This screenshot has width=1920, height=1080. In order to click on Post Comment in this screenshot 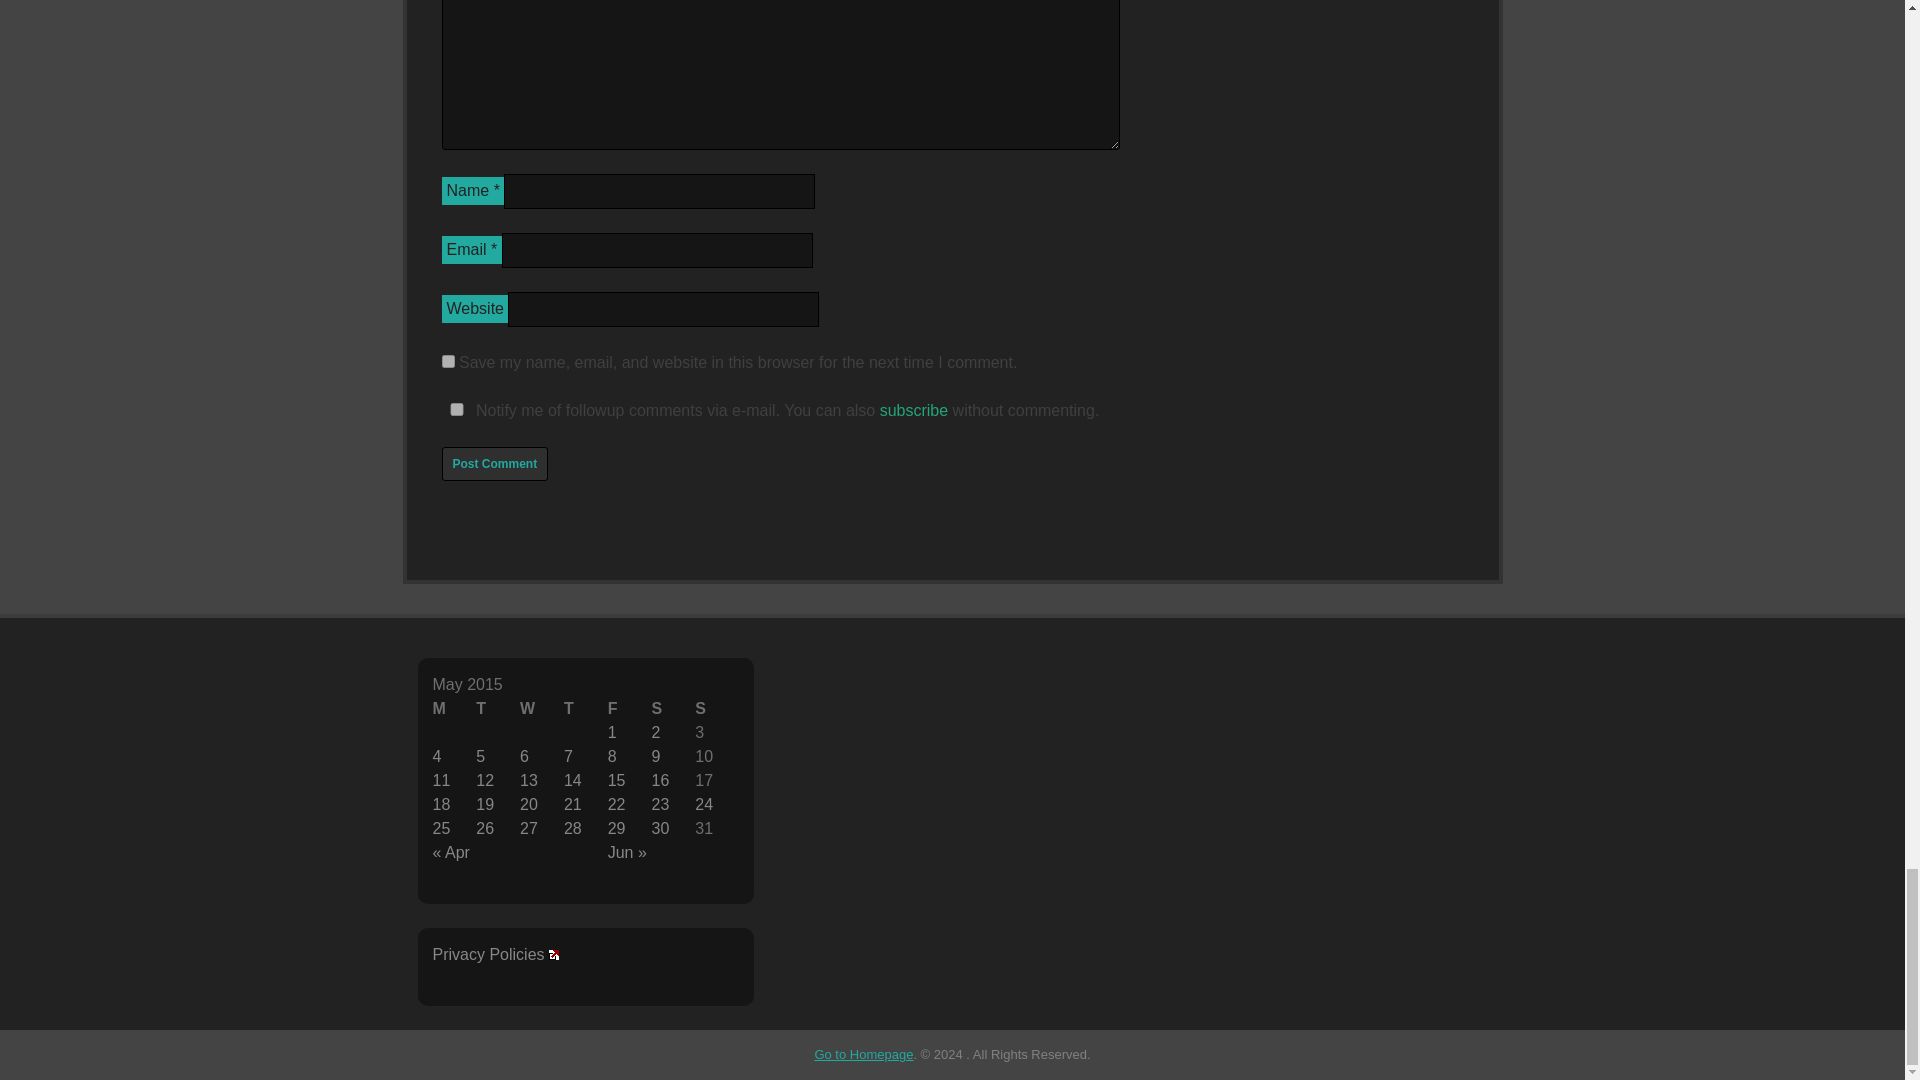, I will do `click(495, 464)`.